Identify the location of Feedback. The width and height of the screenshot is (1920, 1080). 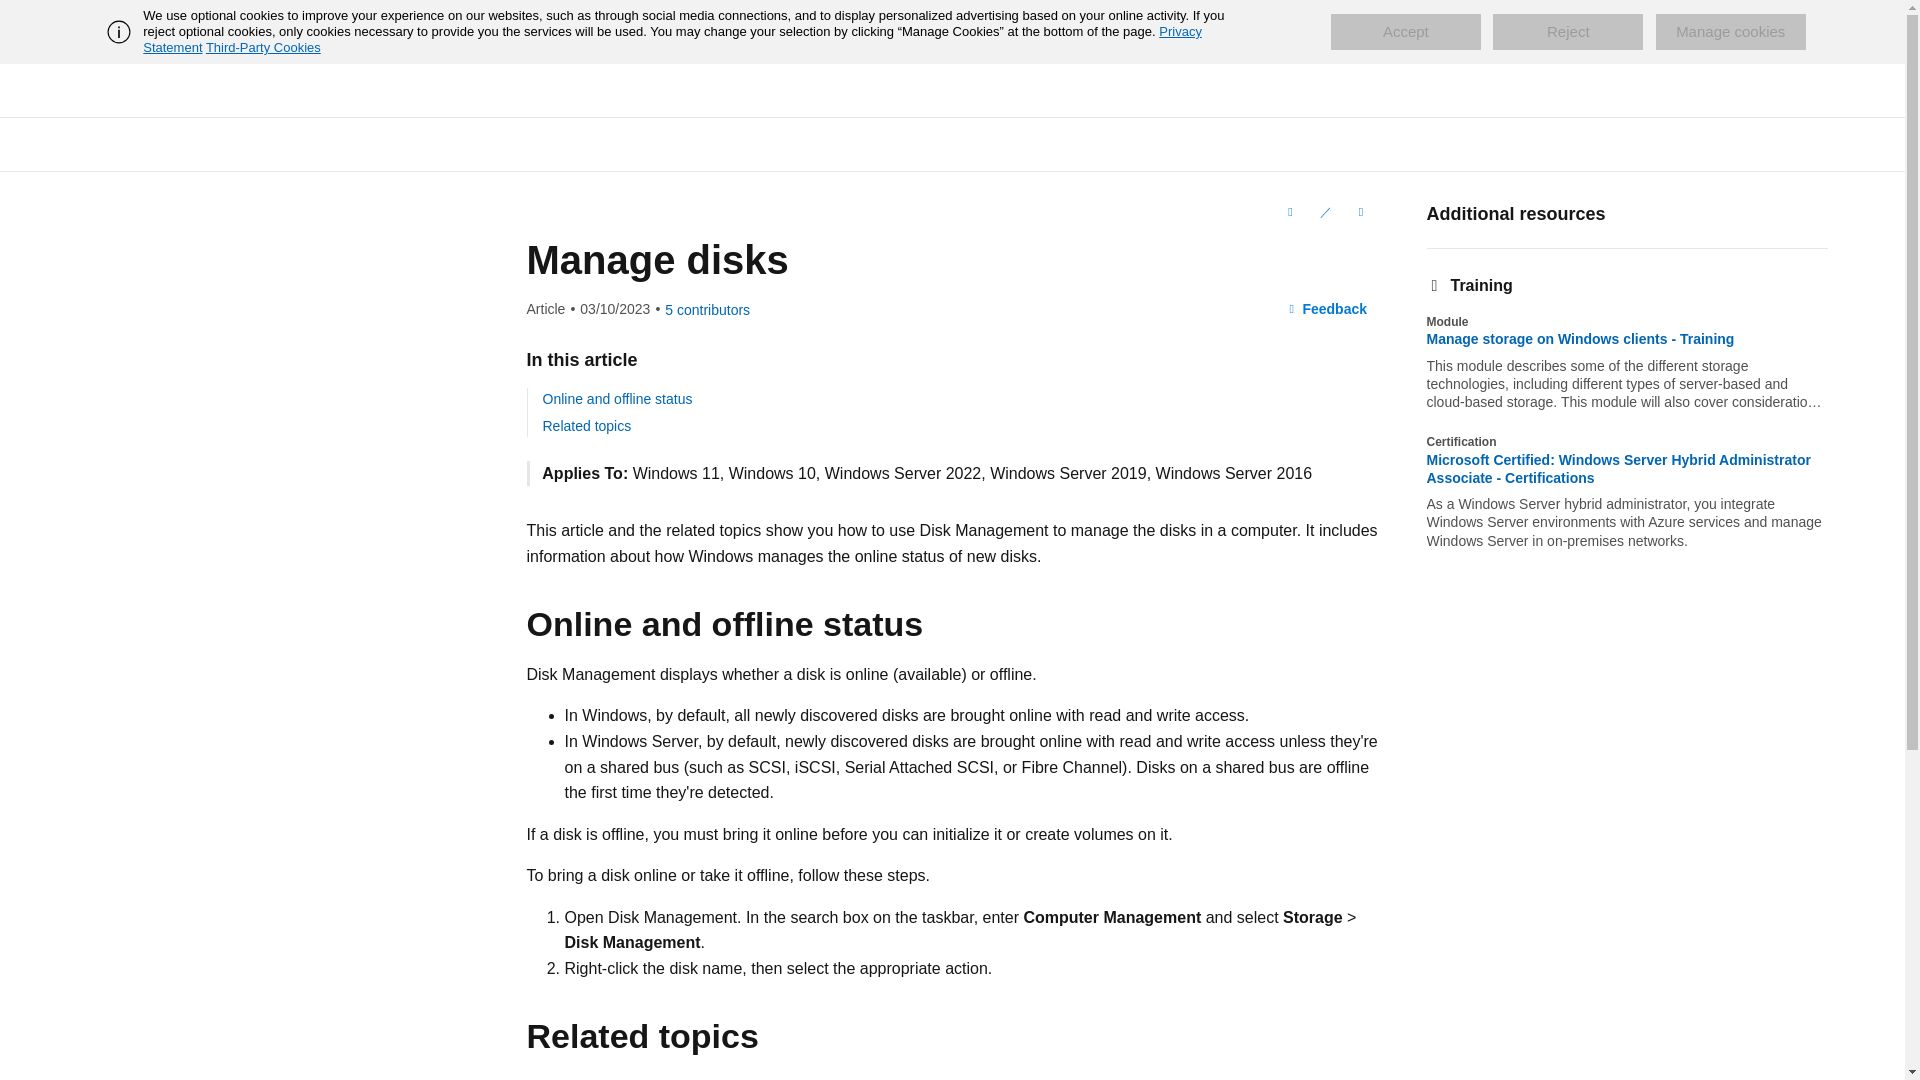
(1326, 310).